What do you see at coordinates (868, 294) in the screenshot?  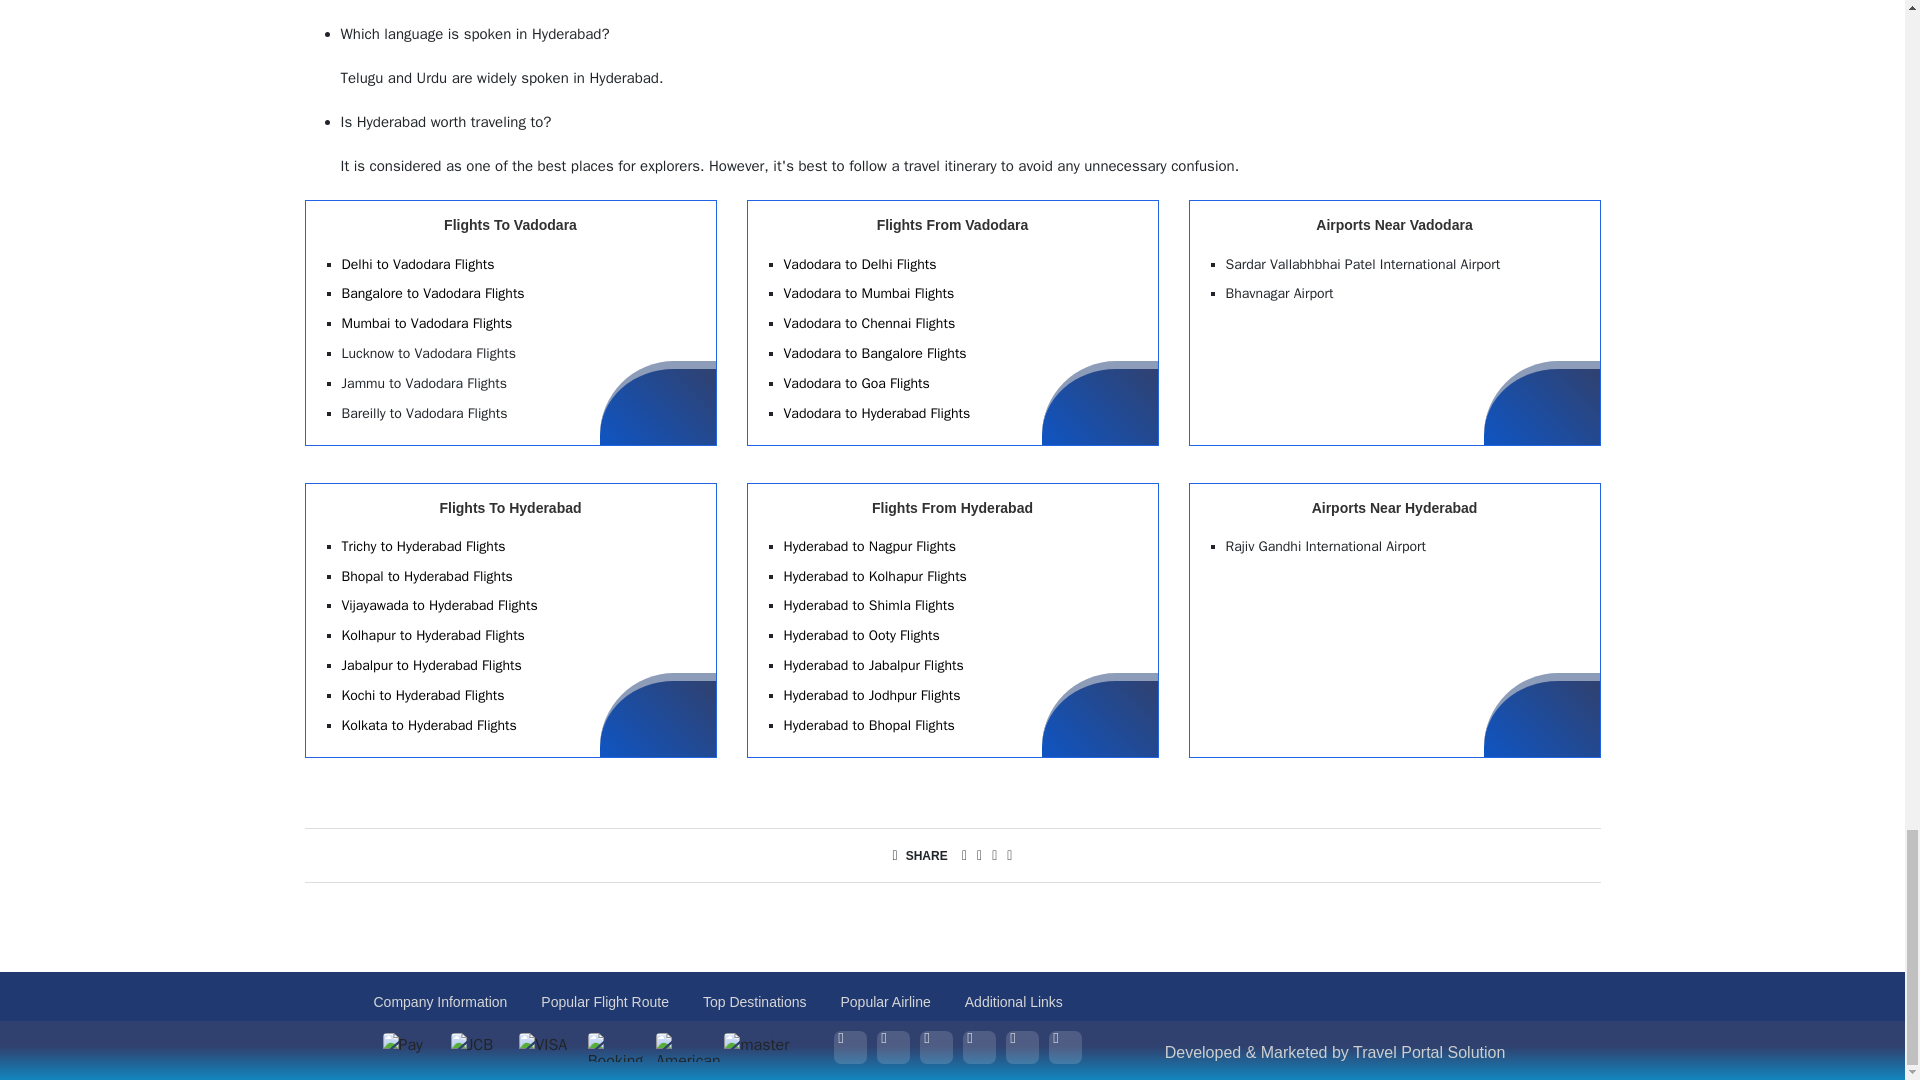 I see `Vadodara to Mumbai Flights` at bounding box center [868, 294].